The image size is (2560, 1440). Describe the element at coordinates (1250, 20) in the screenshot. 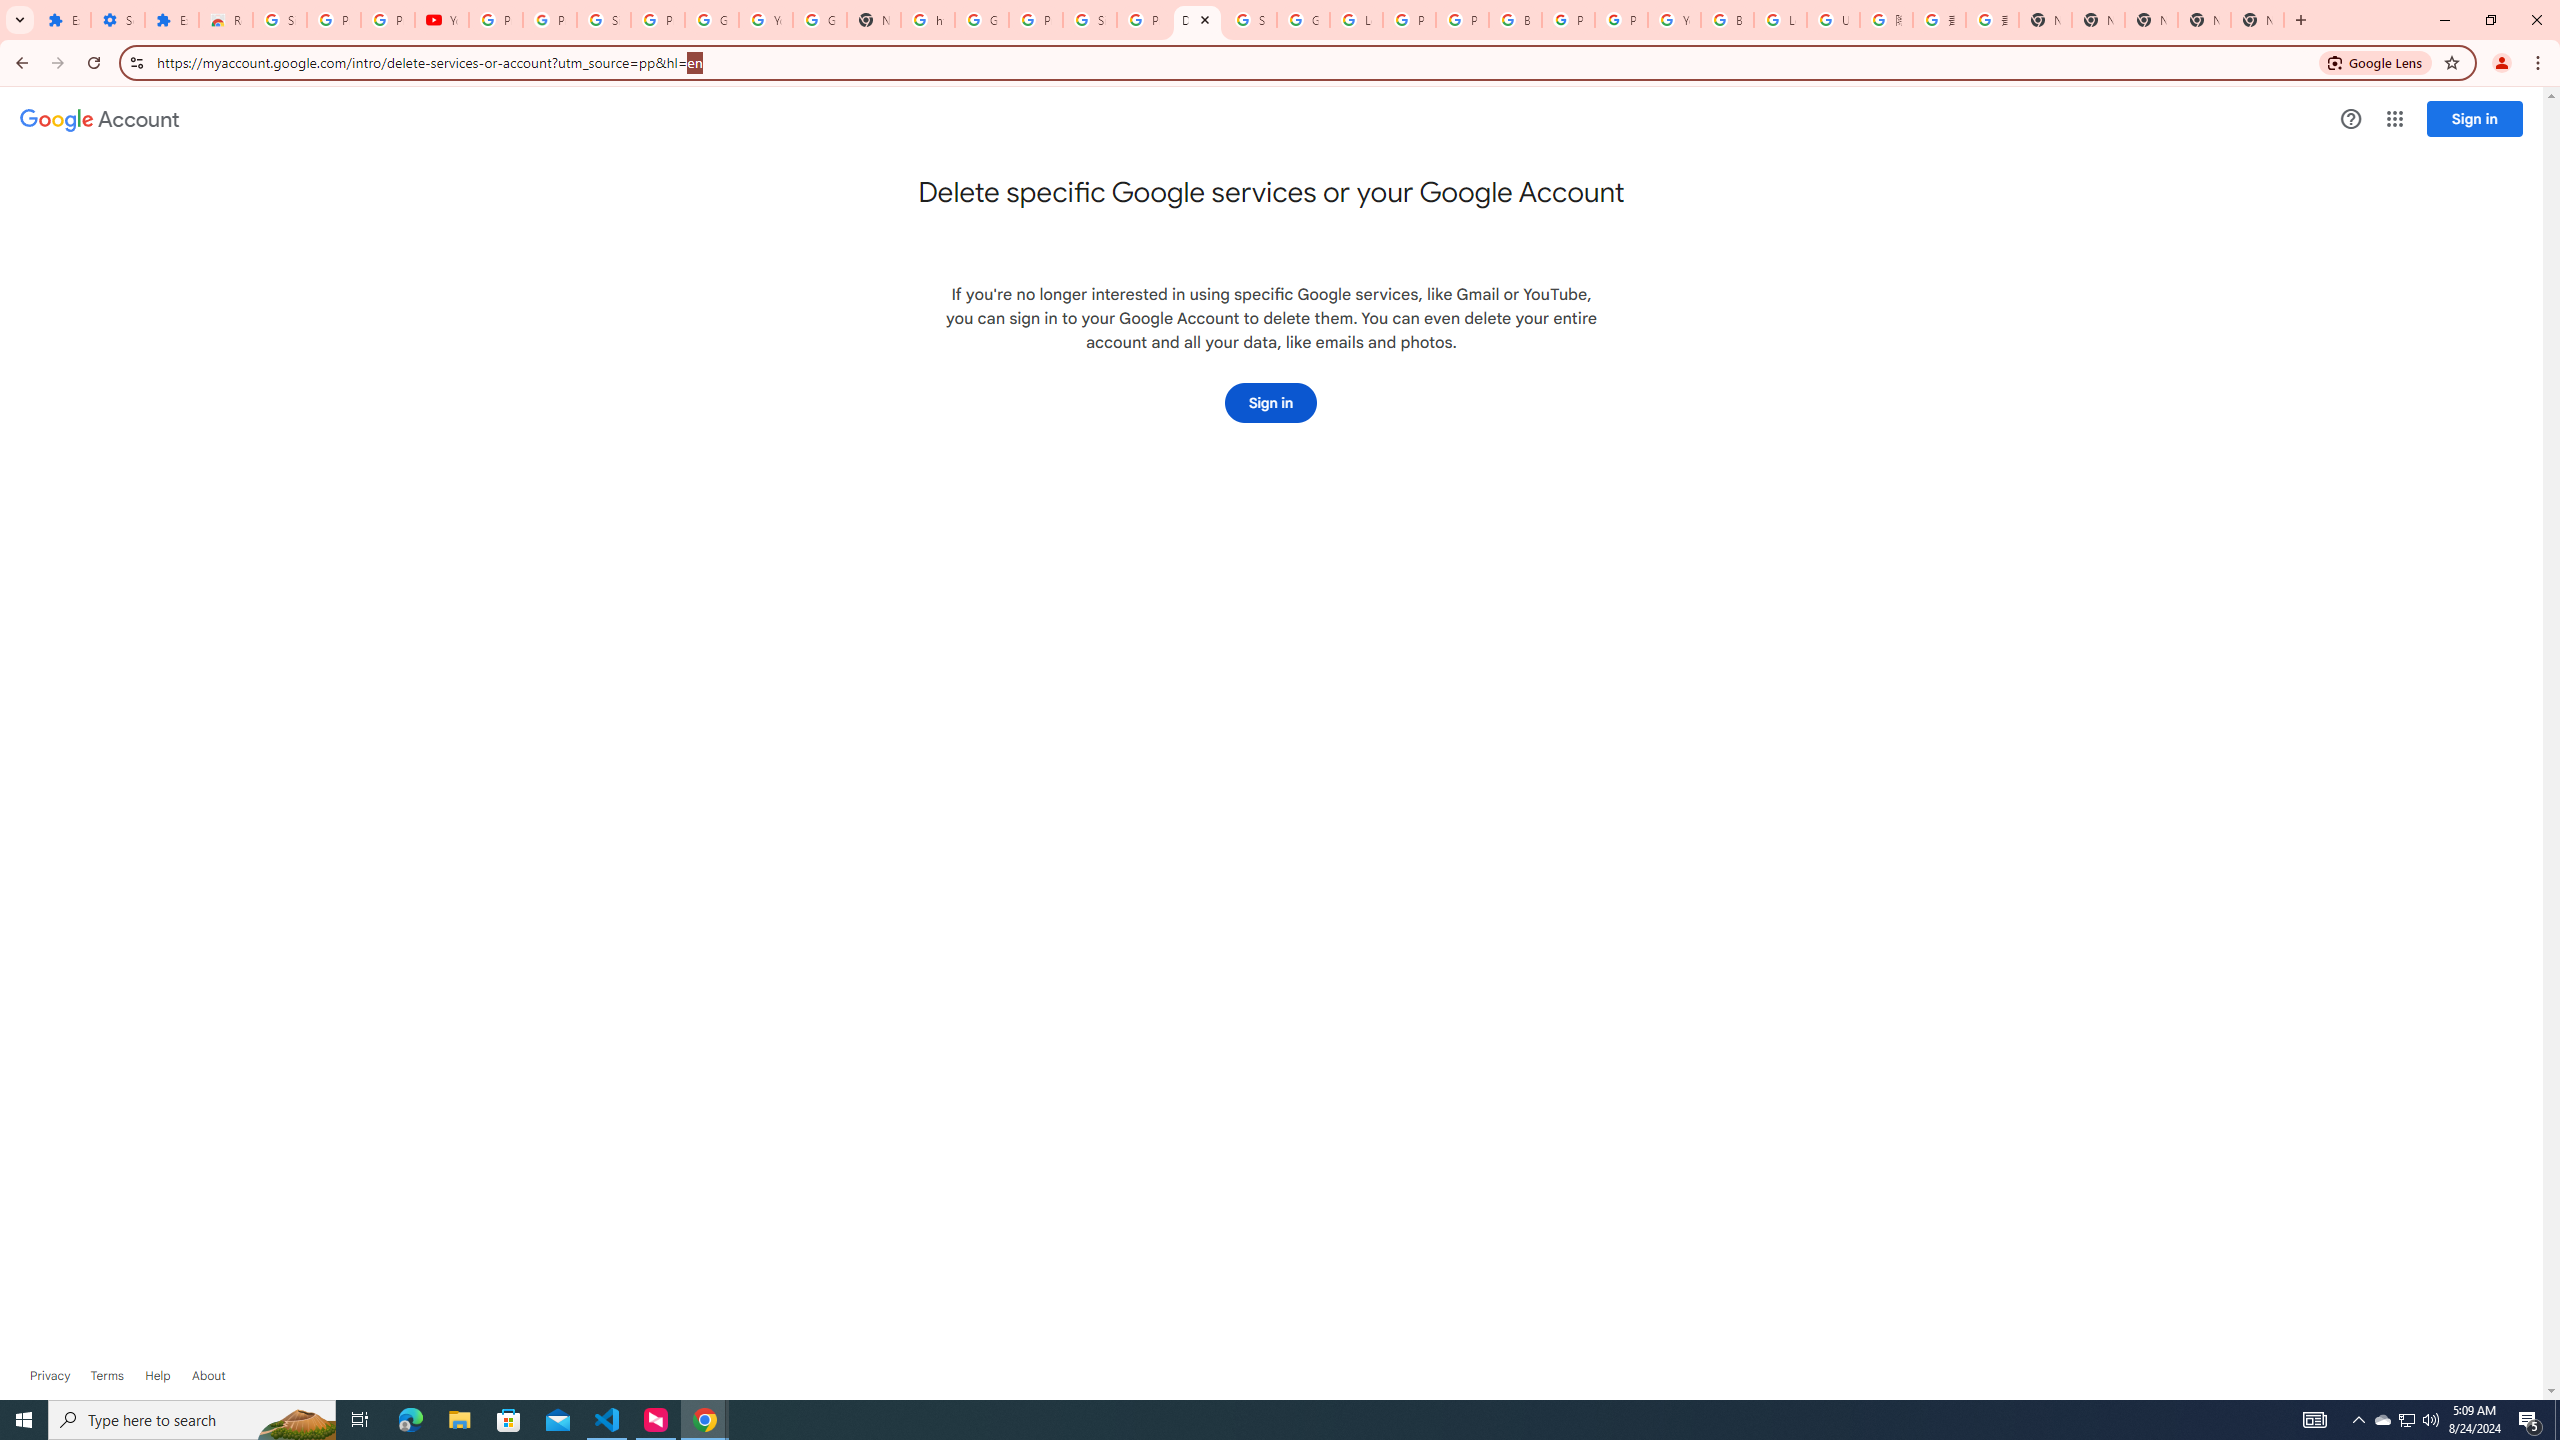

I see `Sign in - Google Accounts` at that location.